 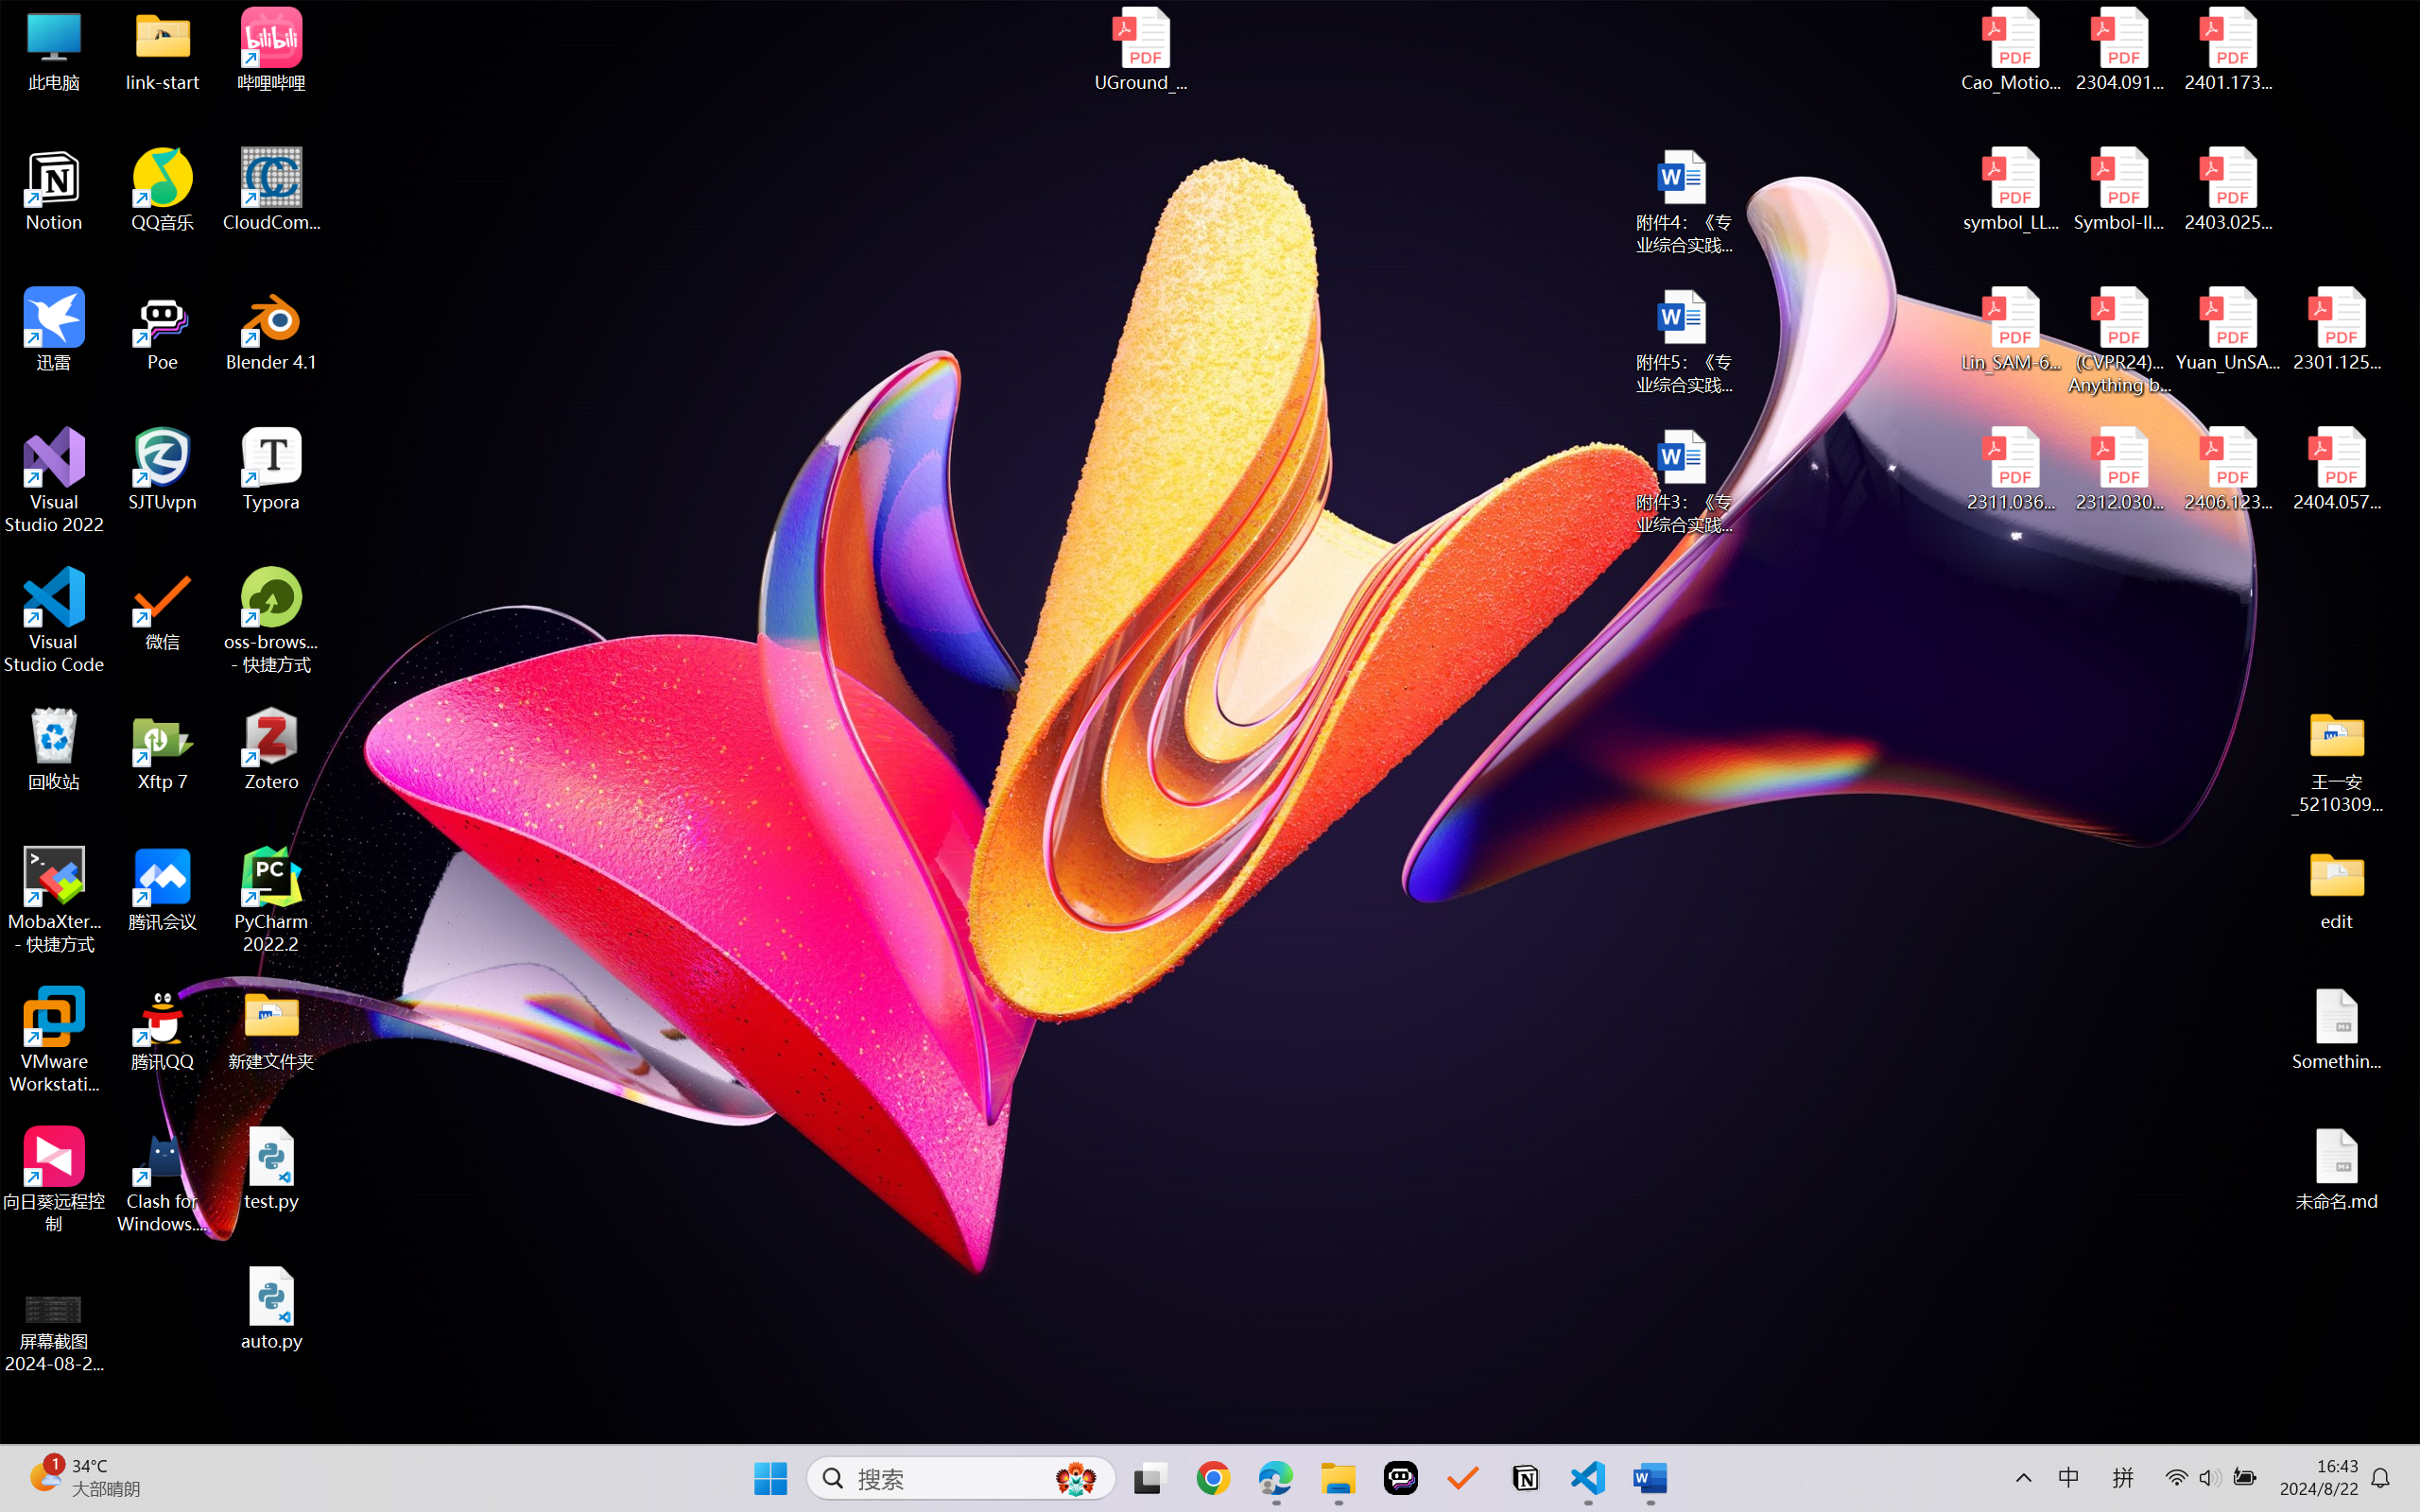 I want to click on 2304.09121v3.pdf, so click(x=2119, y=49).